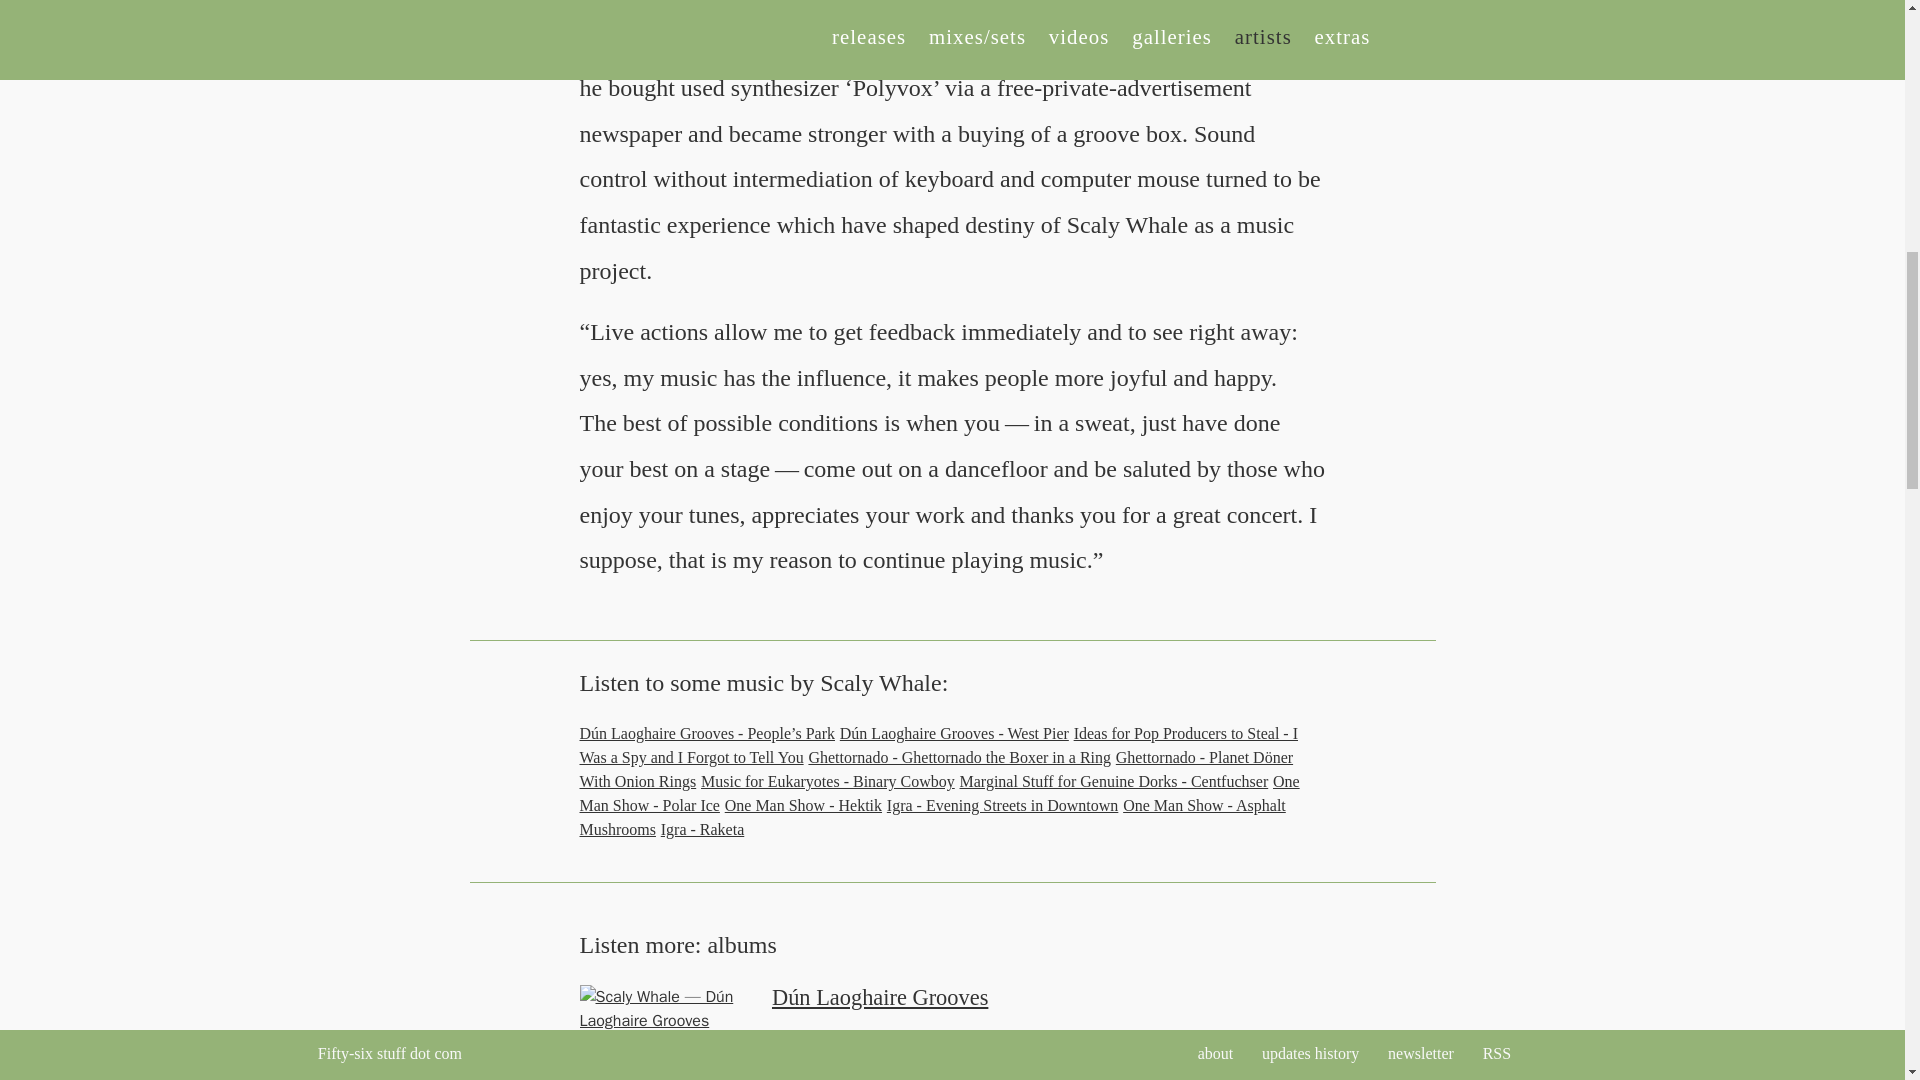  Describe the element at coordinates (1003, 806) in the screenshot. I see `Igra - Evening Streets in Downtown` at that location.